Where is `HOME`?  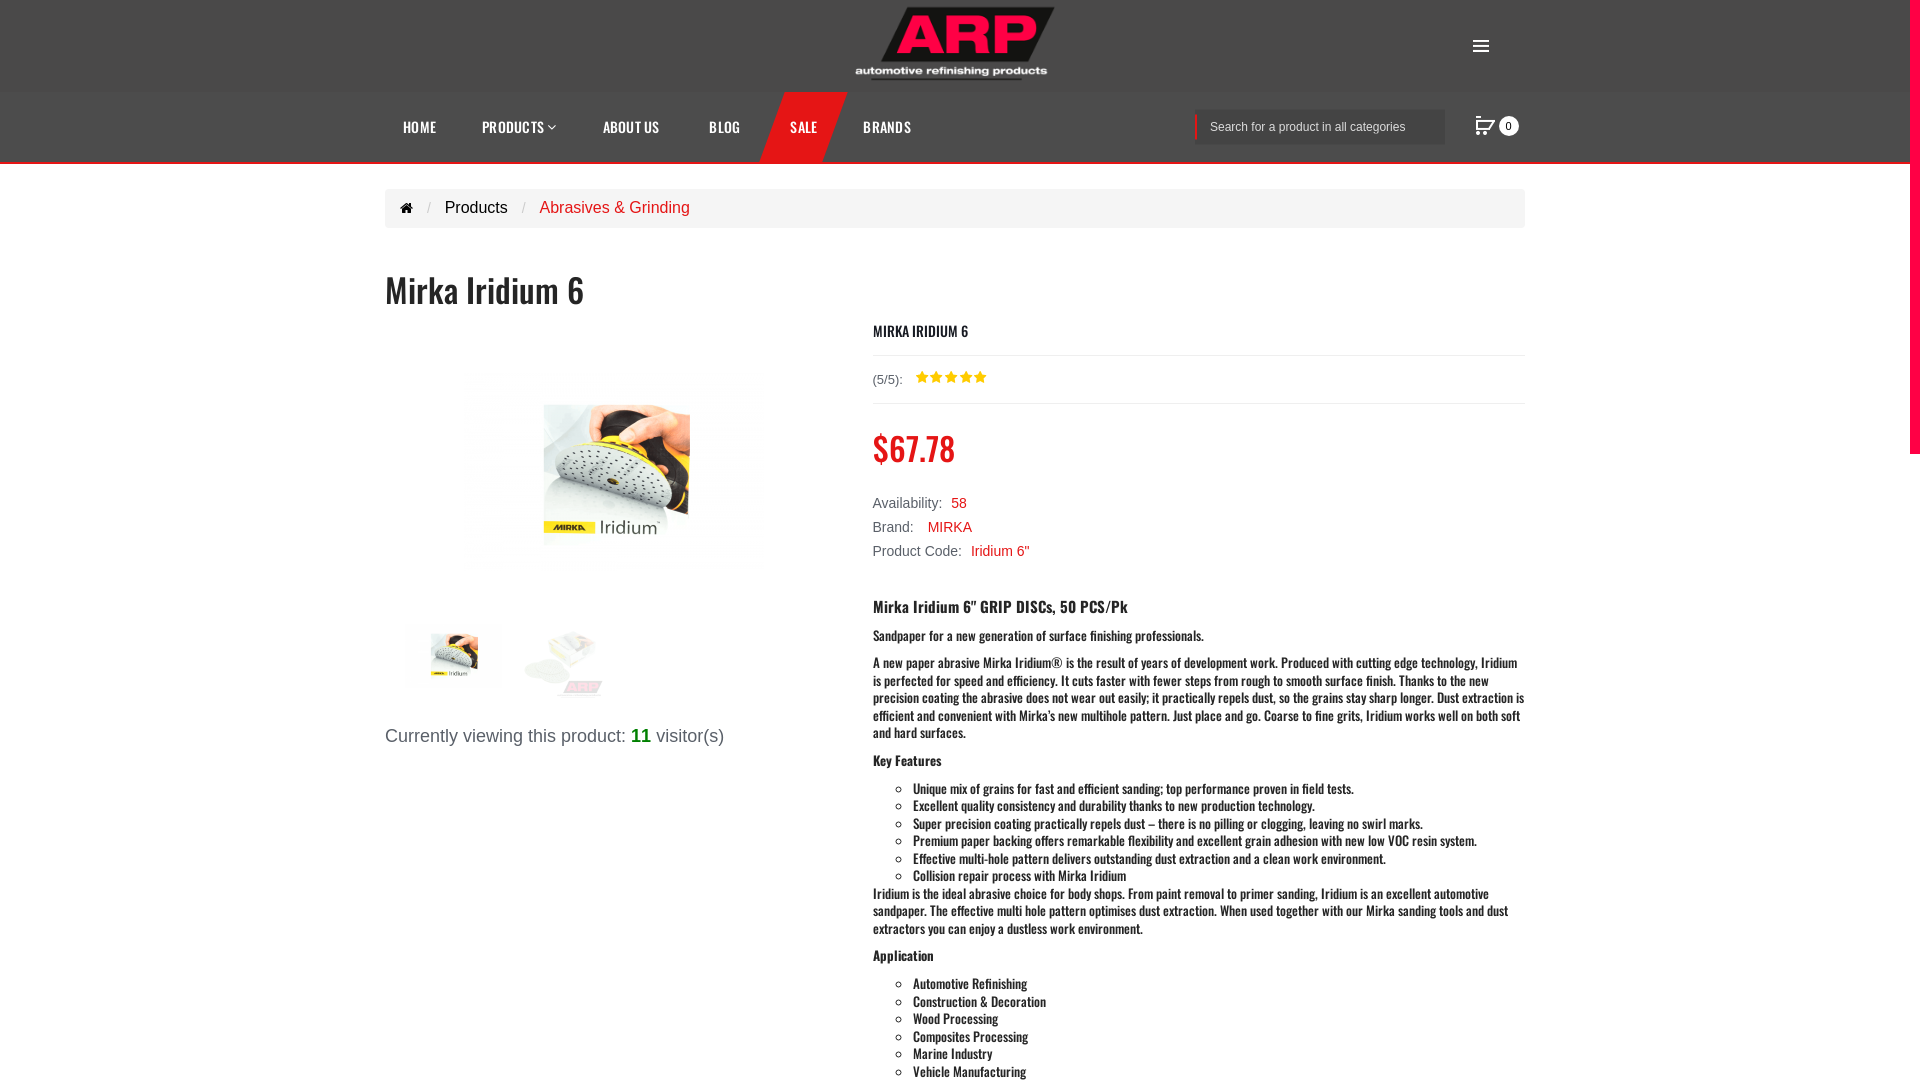 HOME is located at coordinates (420, 127).